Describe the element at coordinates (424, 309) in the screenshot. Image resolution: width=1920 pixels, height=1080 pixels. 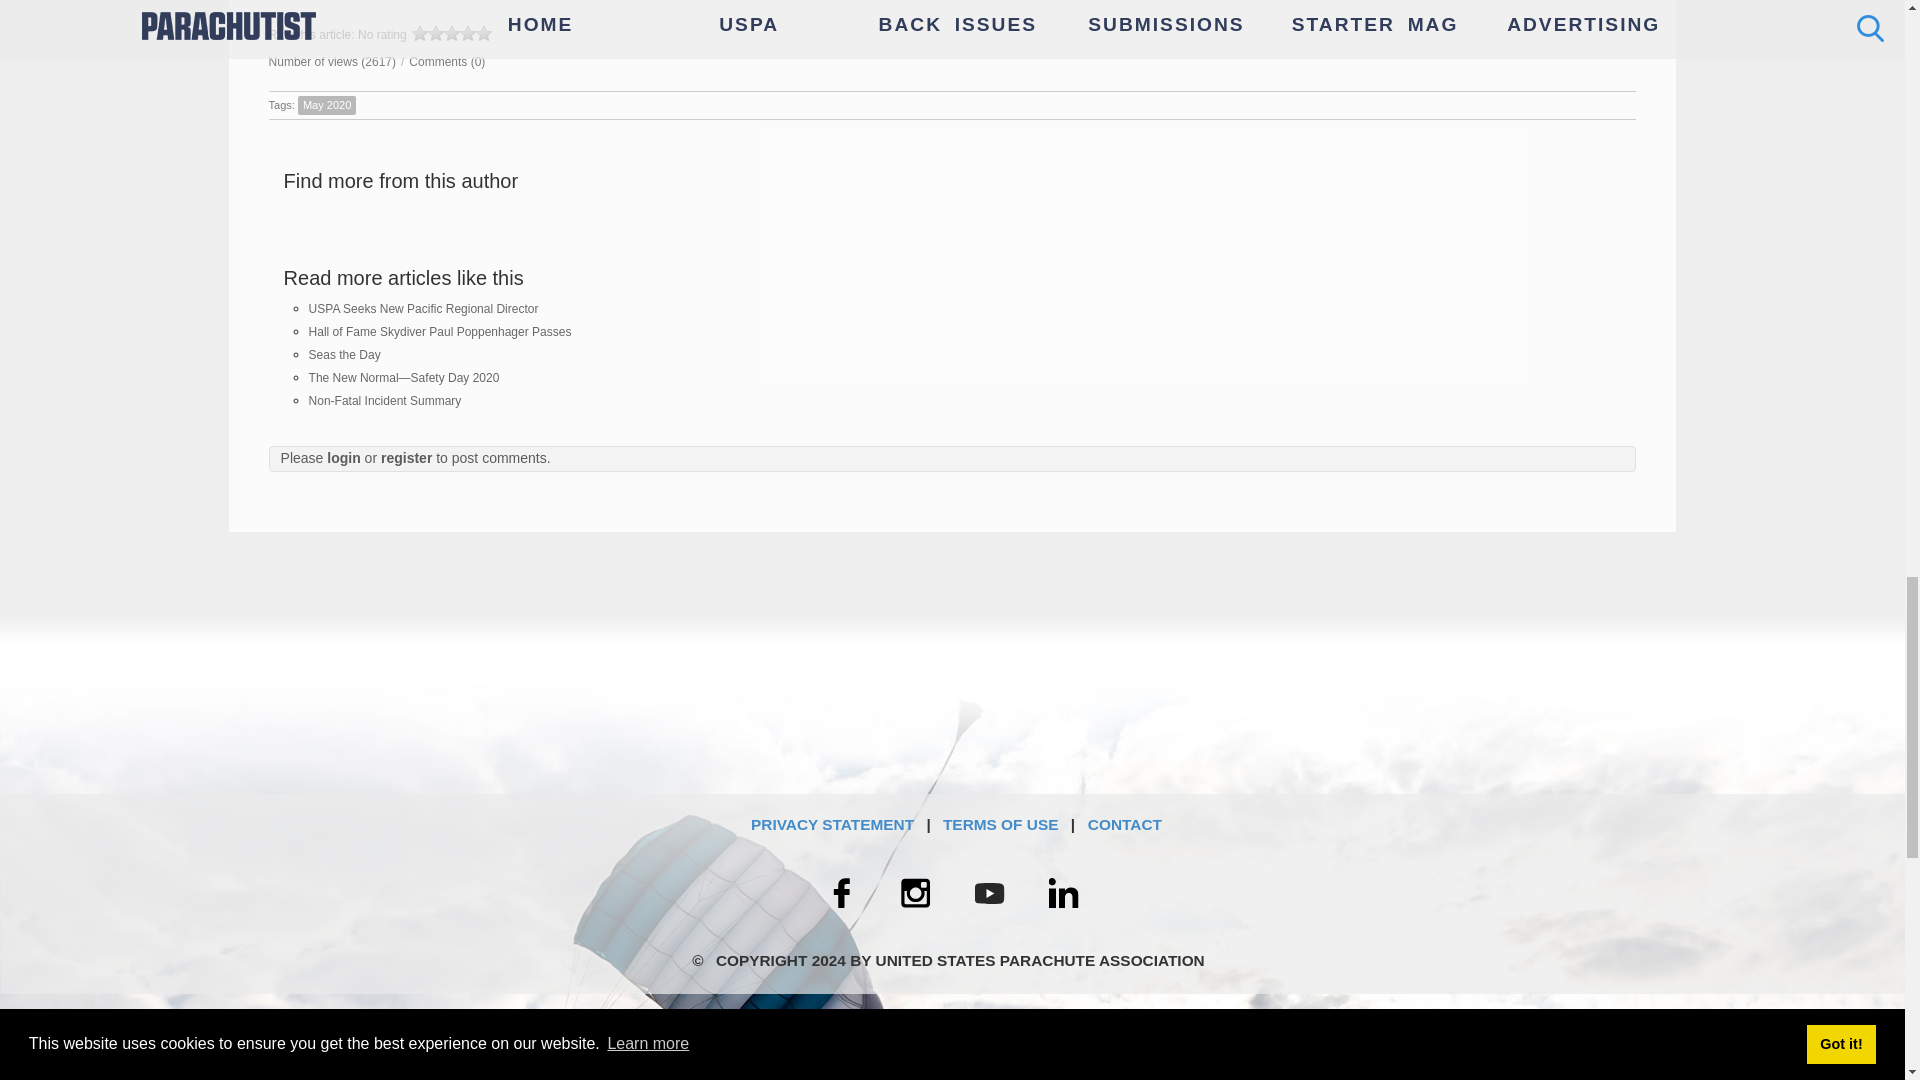
I see `USPA Seeks New Pacific Regional Director` at that location.